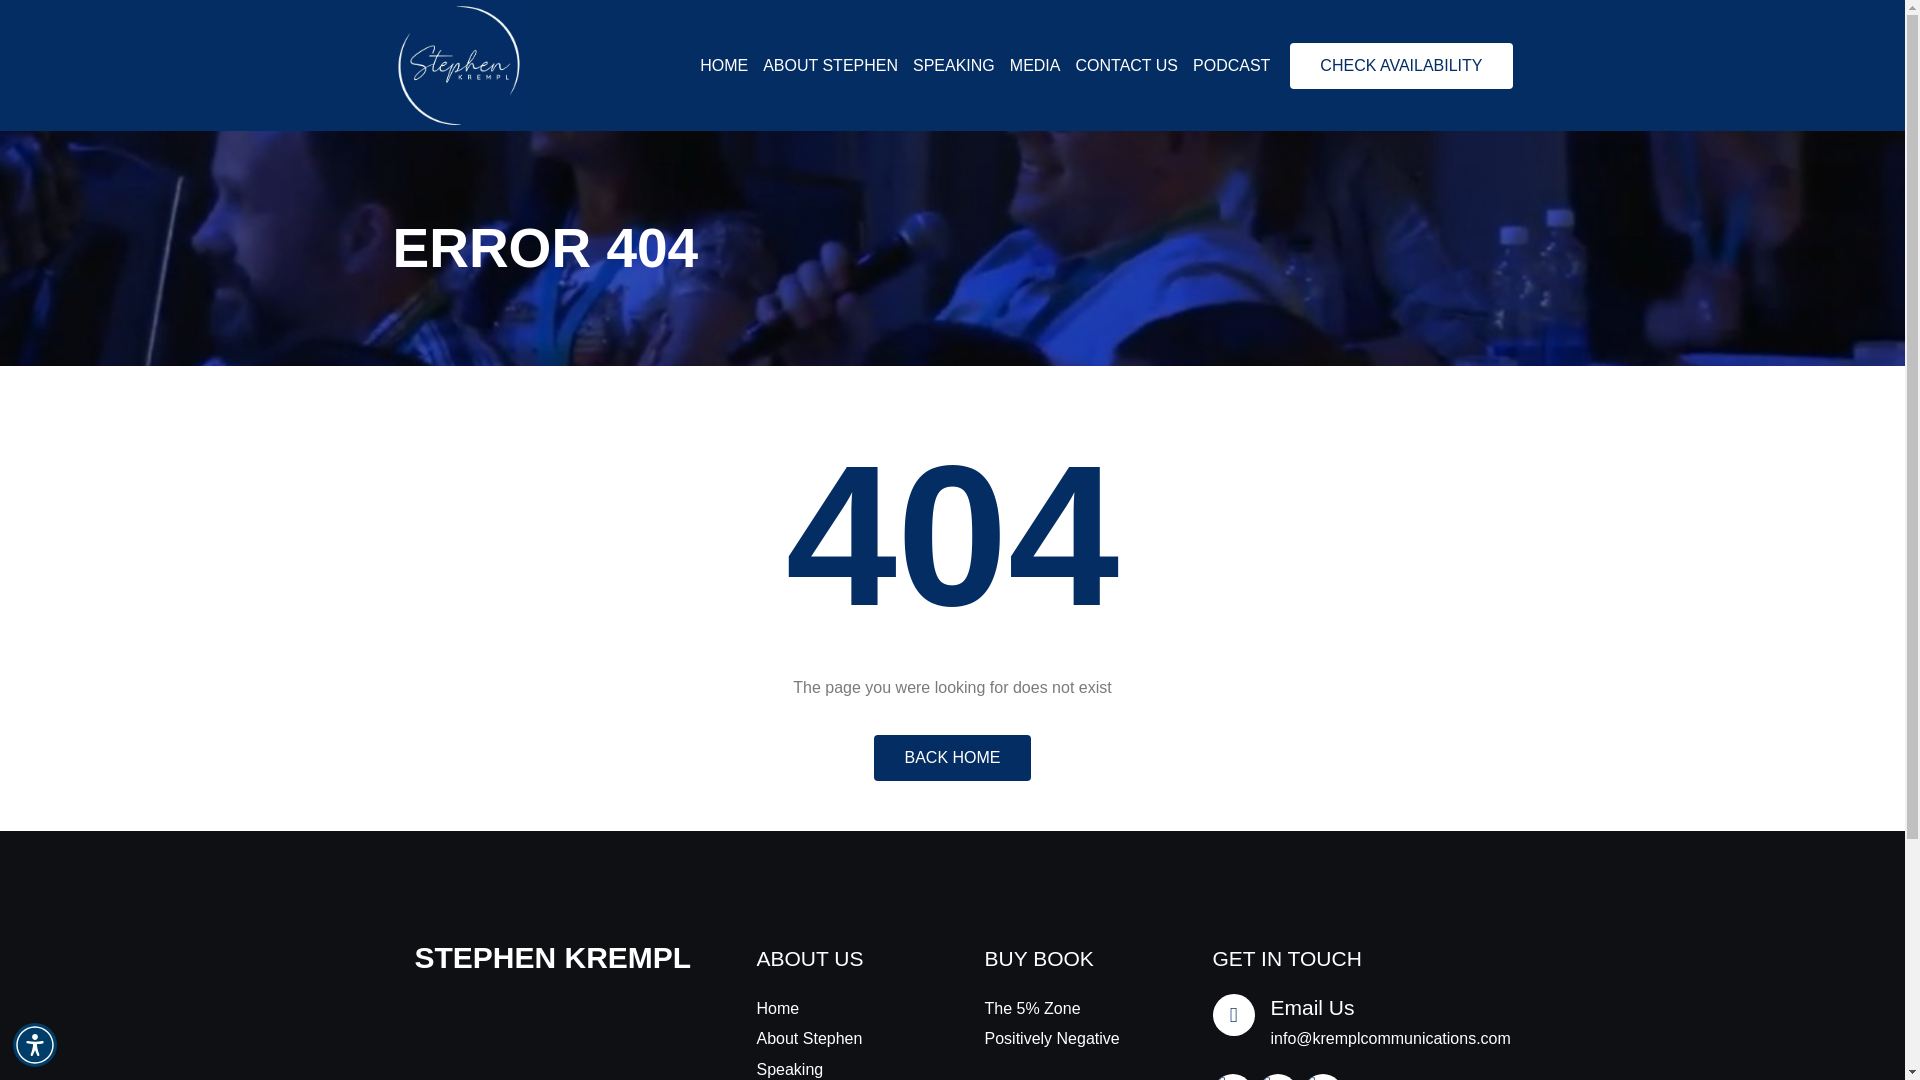 The image size is (1920, 1080). I want to click on BACK HOME, so click(951, 758).